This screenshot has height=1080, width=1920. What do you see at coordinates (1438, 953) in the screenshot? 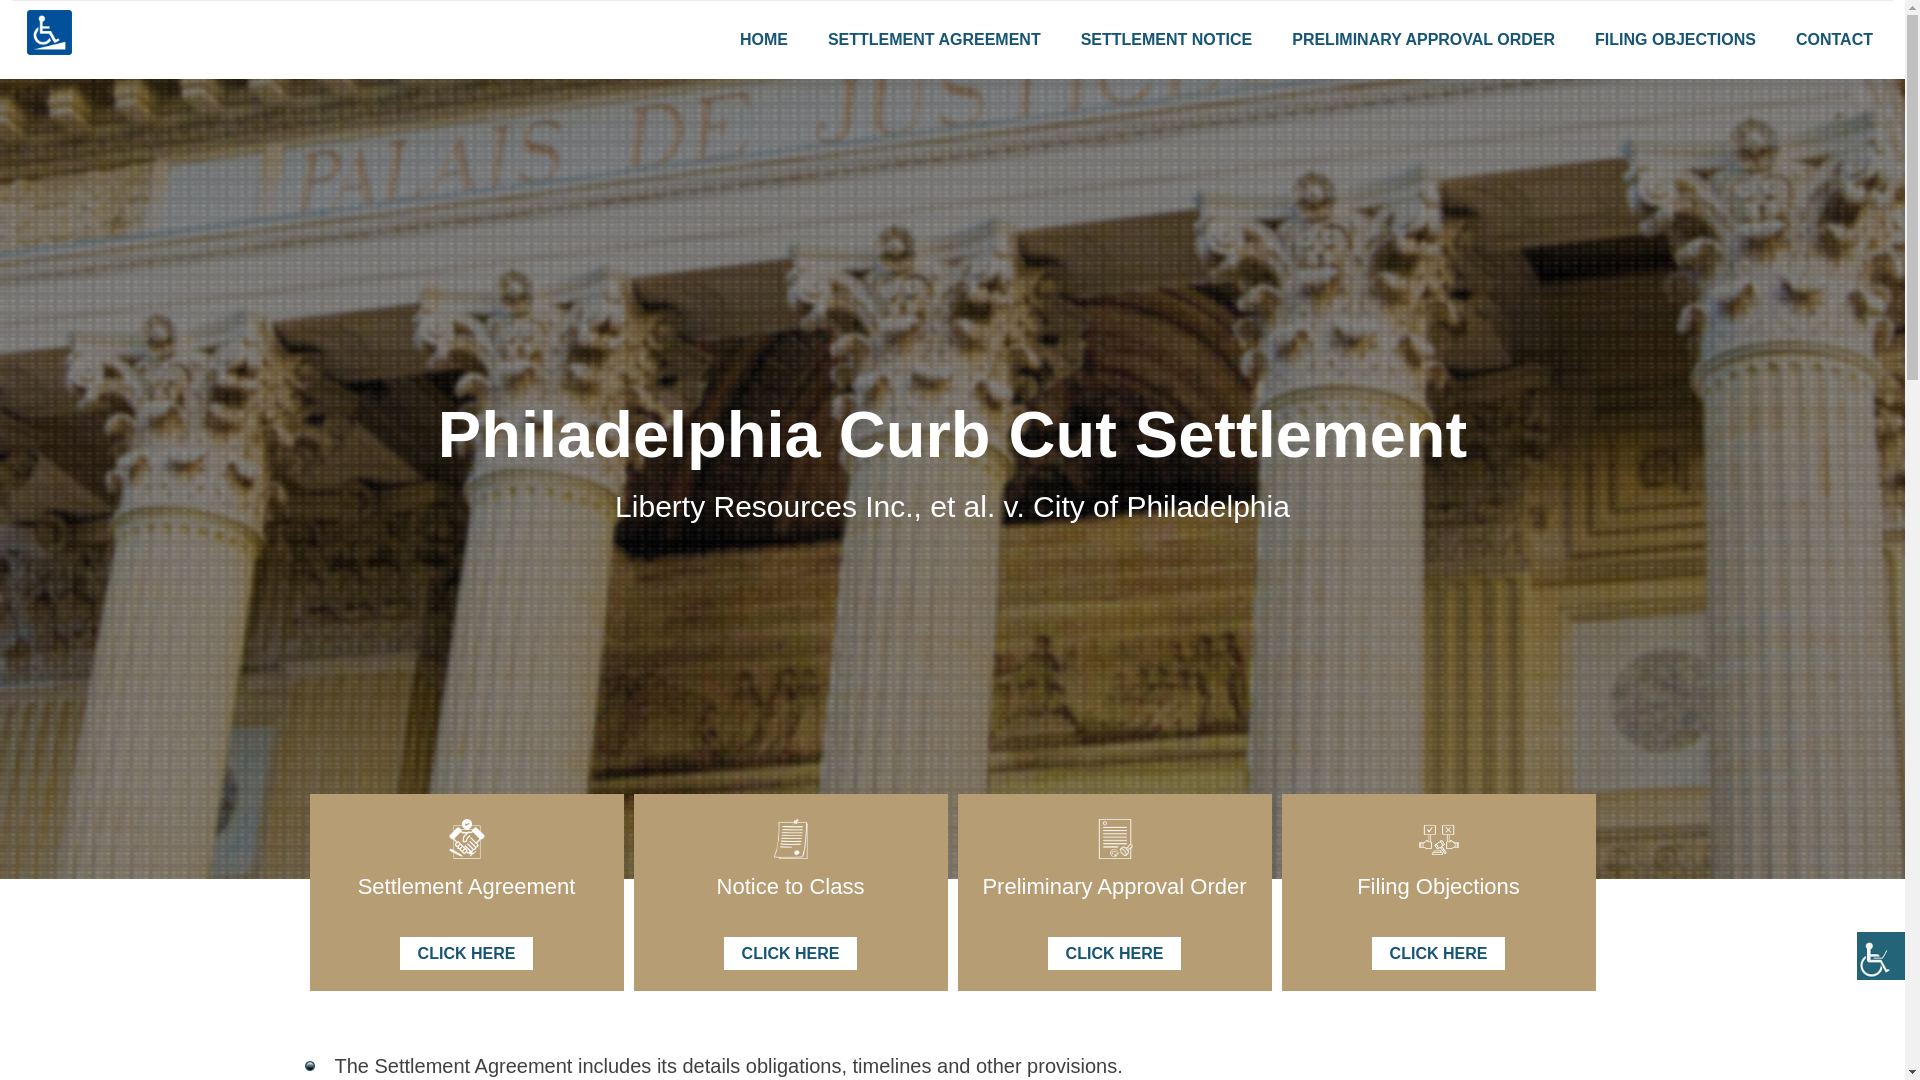
I see `CLICK HERE` at bounding box center [1438, 953].